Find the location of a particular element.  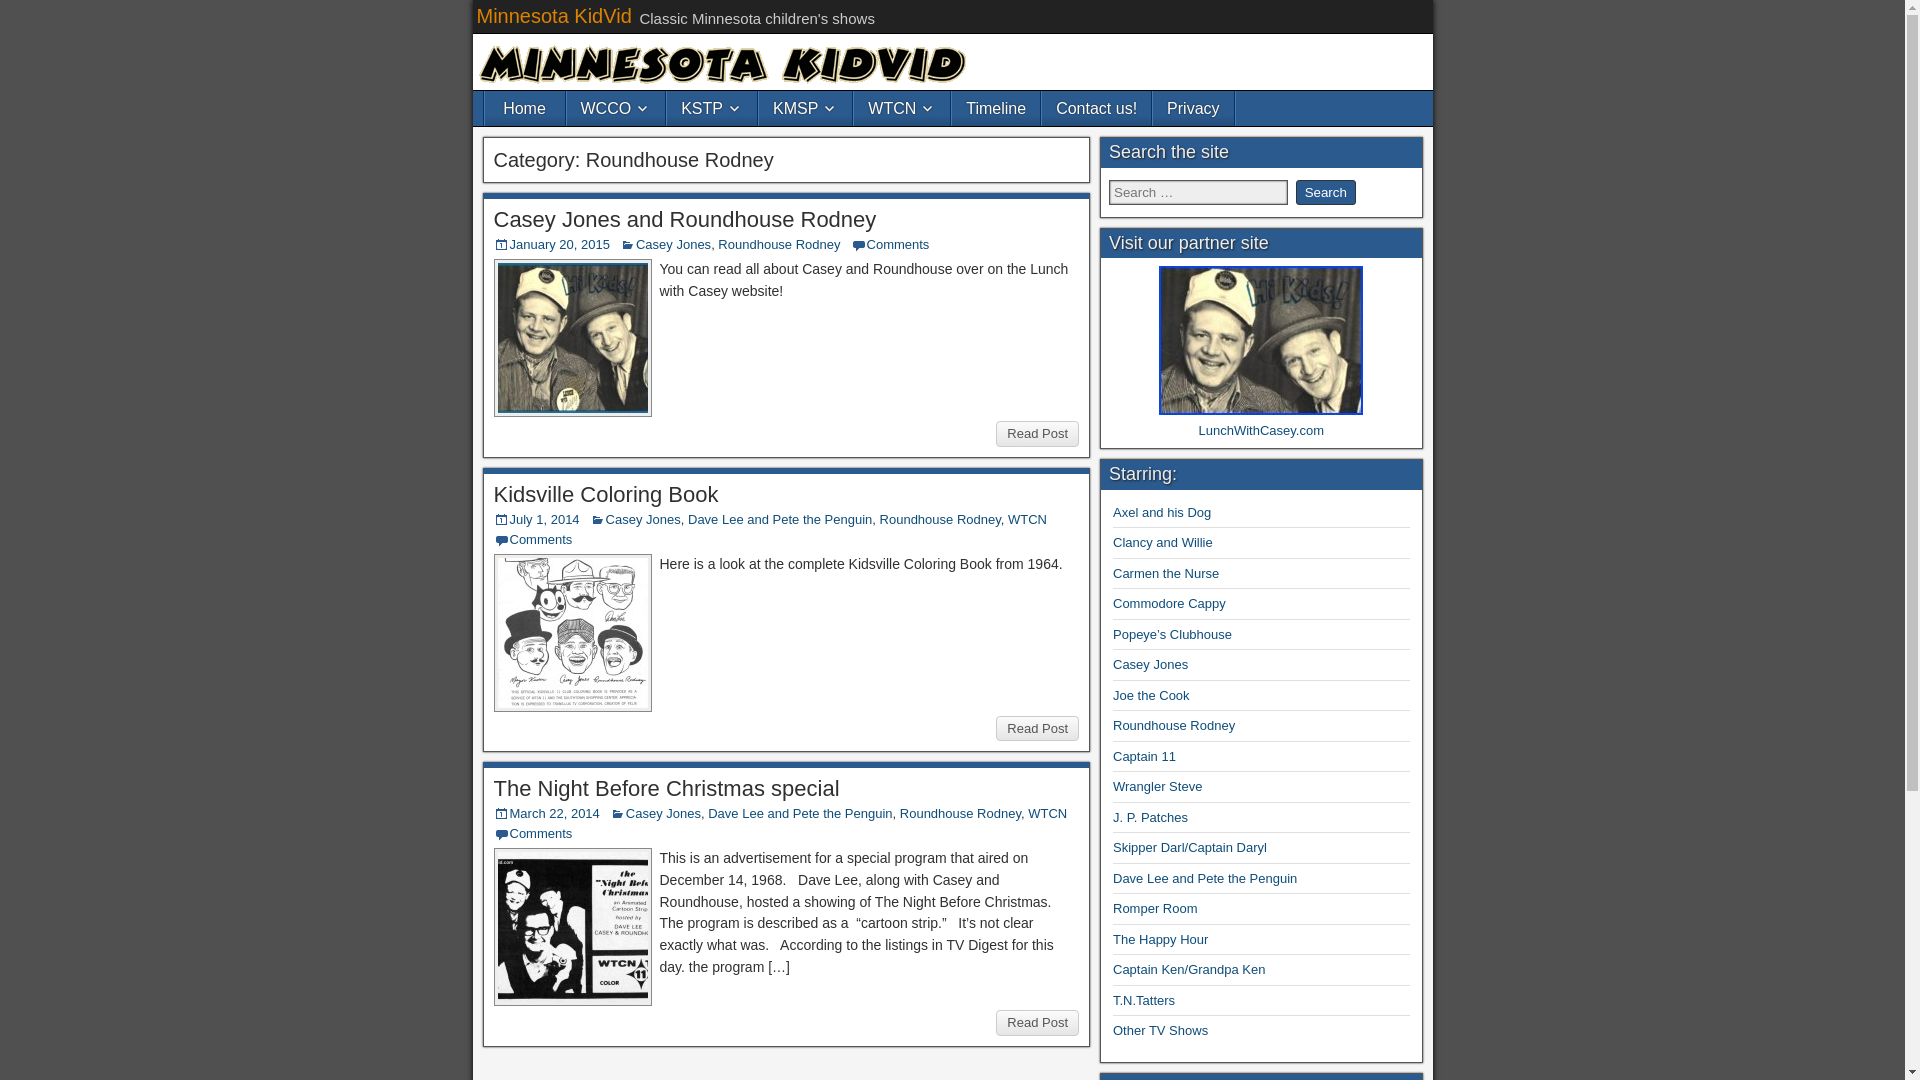

WTCN is located at coordinates (902, 108).